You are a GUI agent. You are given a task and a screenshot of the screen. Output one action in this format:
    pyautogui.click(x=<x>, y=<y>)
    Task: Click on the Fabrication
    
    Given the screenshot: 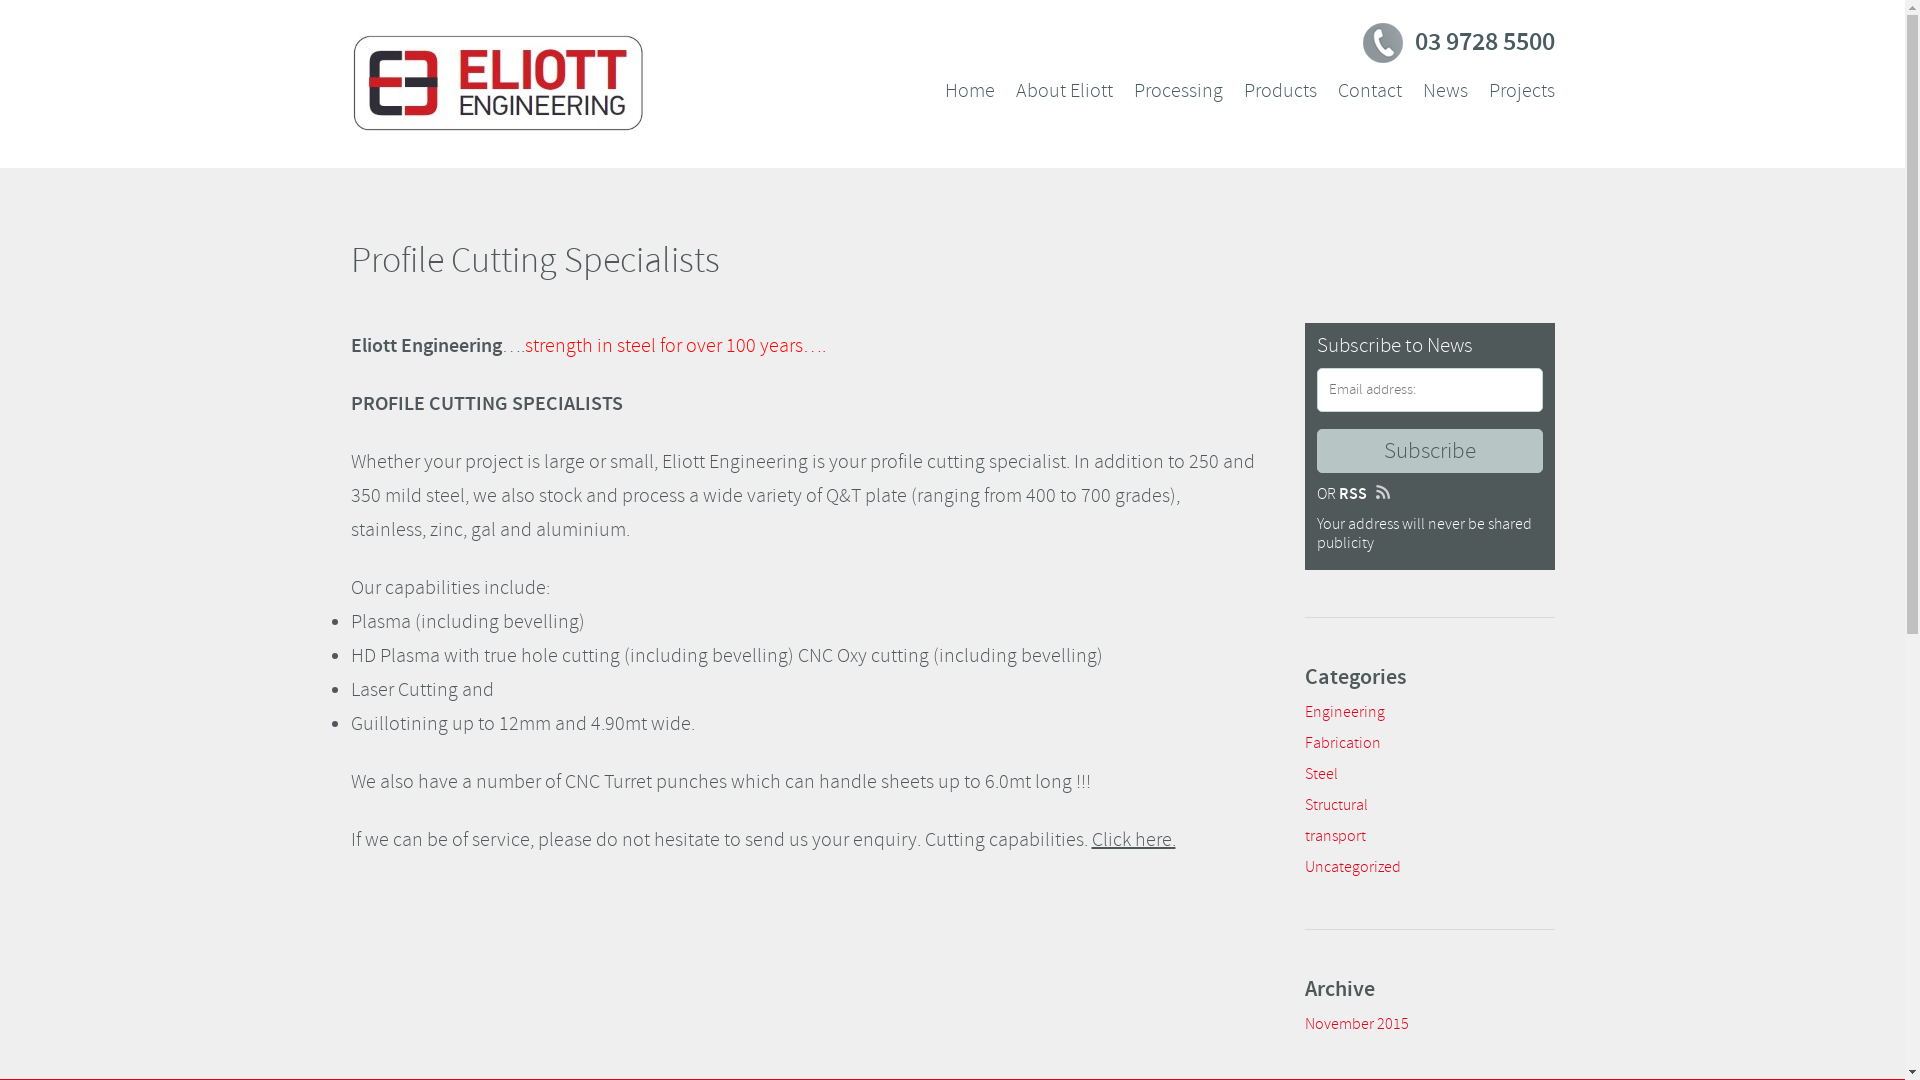 What is the action you would take?
    pyautogui.click(x=1342, y=743)
    